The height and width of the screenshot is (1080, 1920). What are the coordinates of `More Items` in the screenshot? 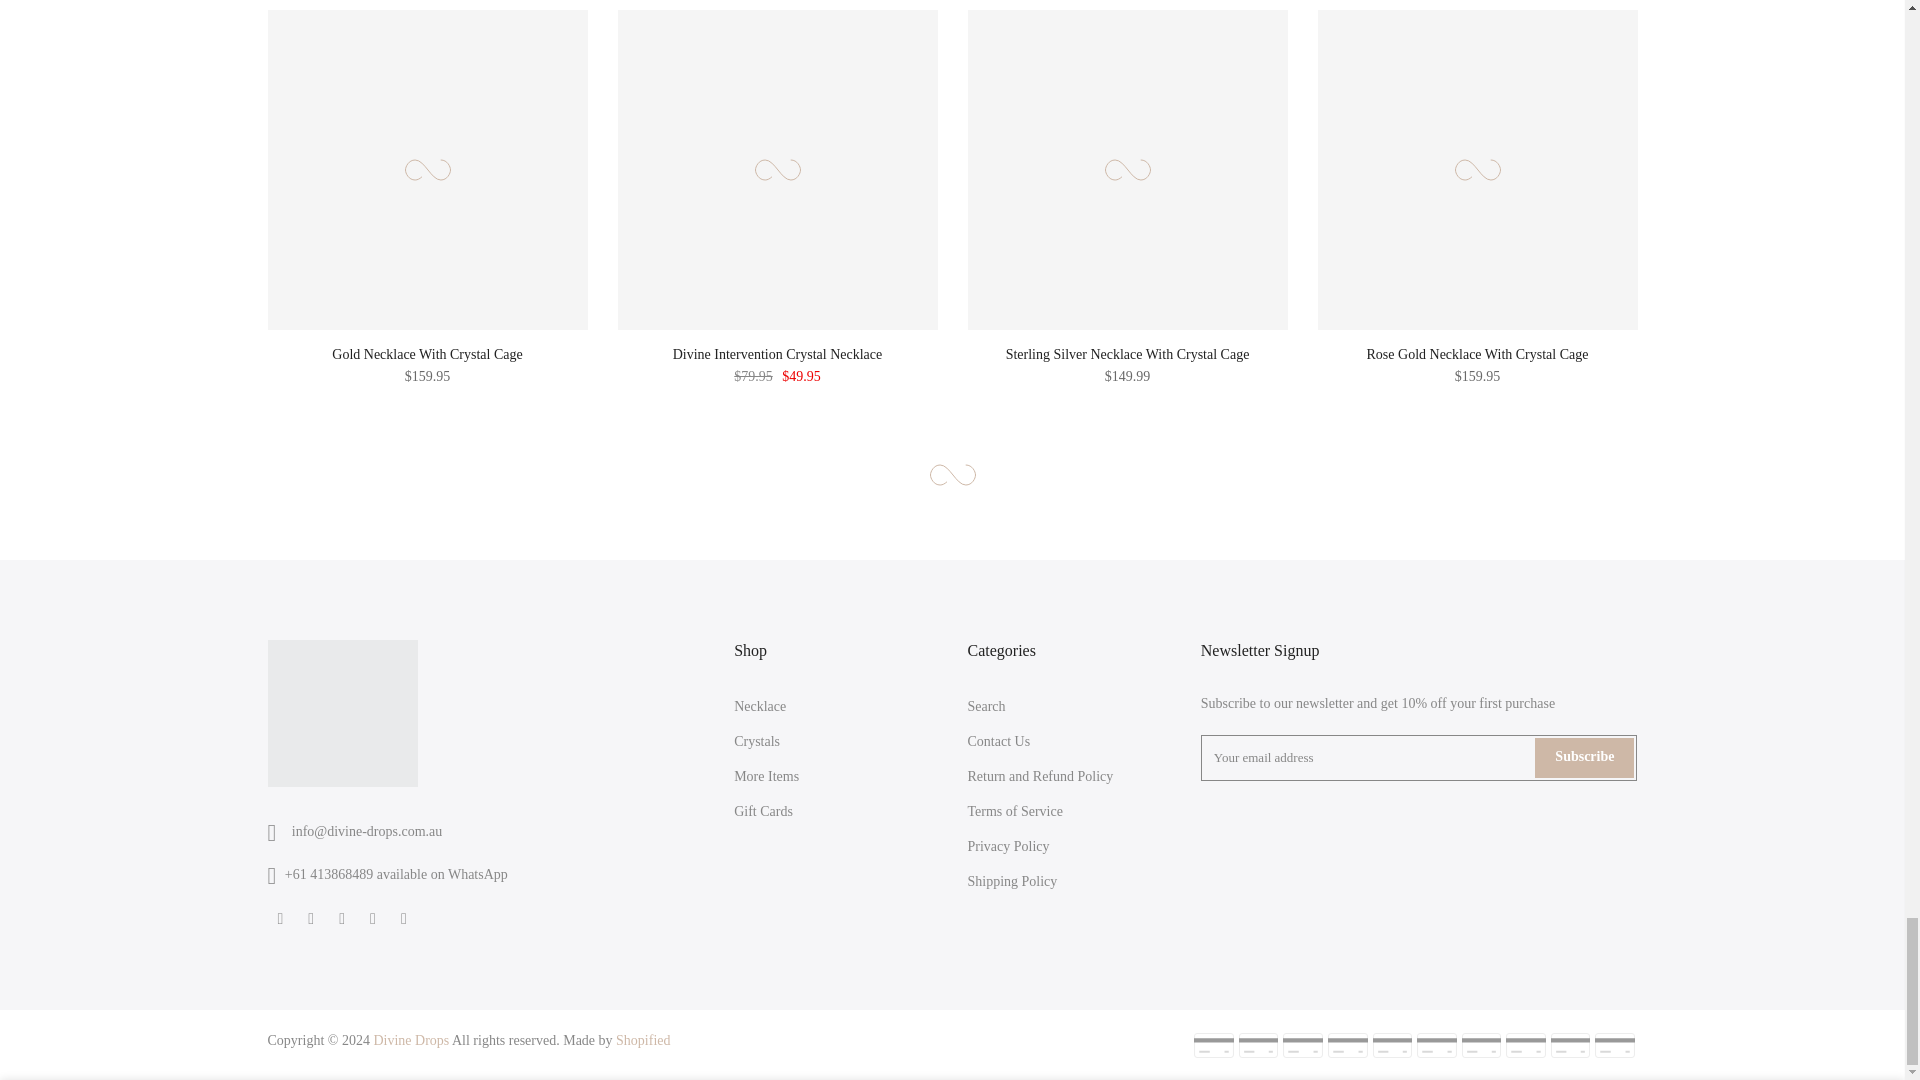 It's located at (766, 776).